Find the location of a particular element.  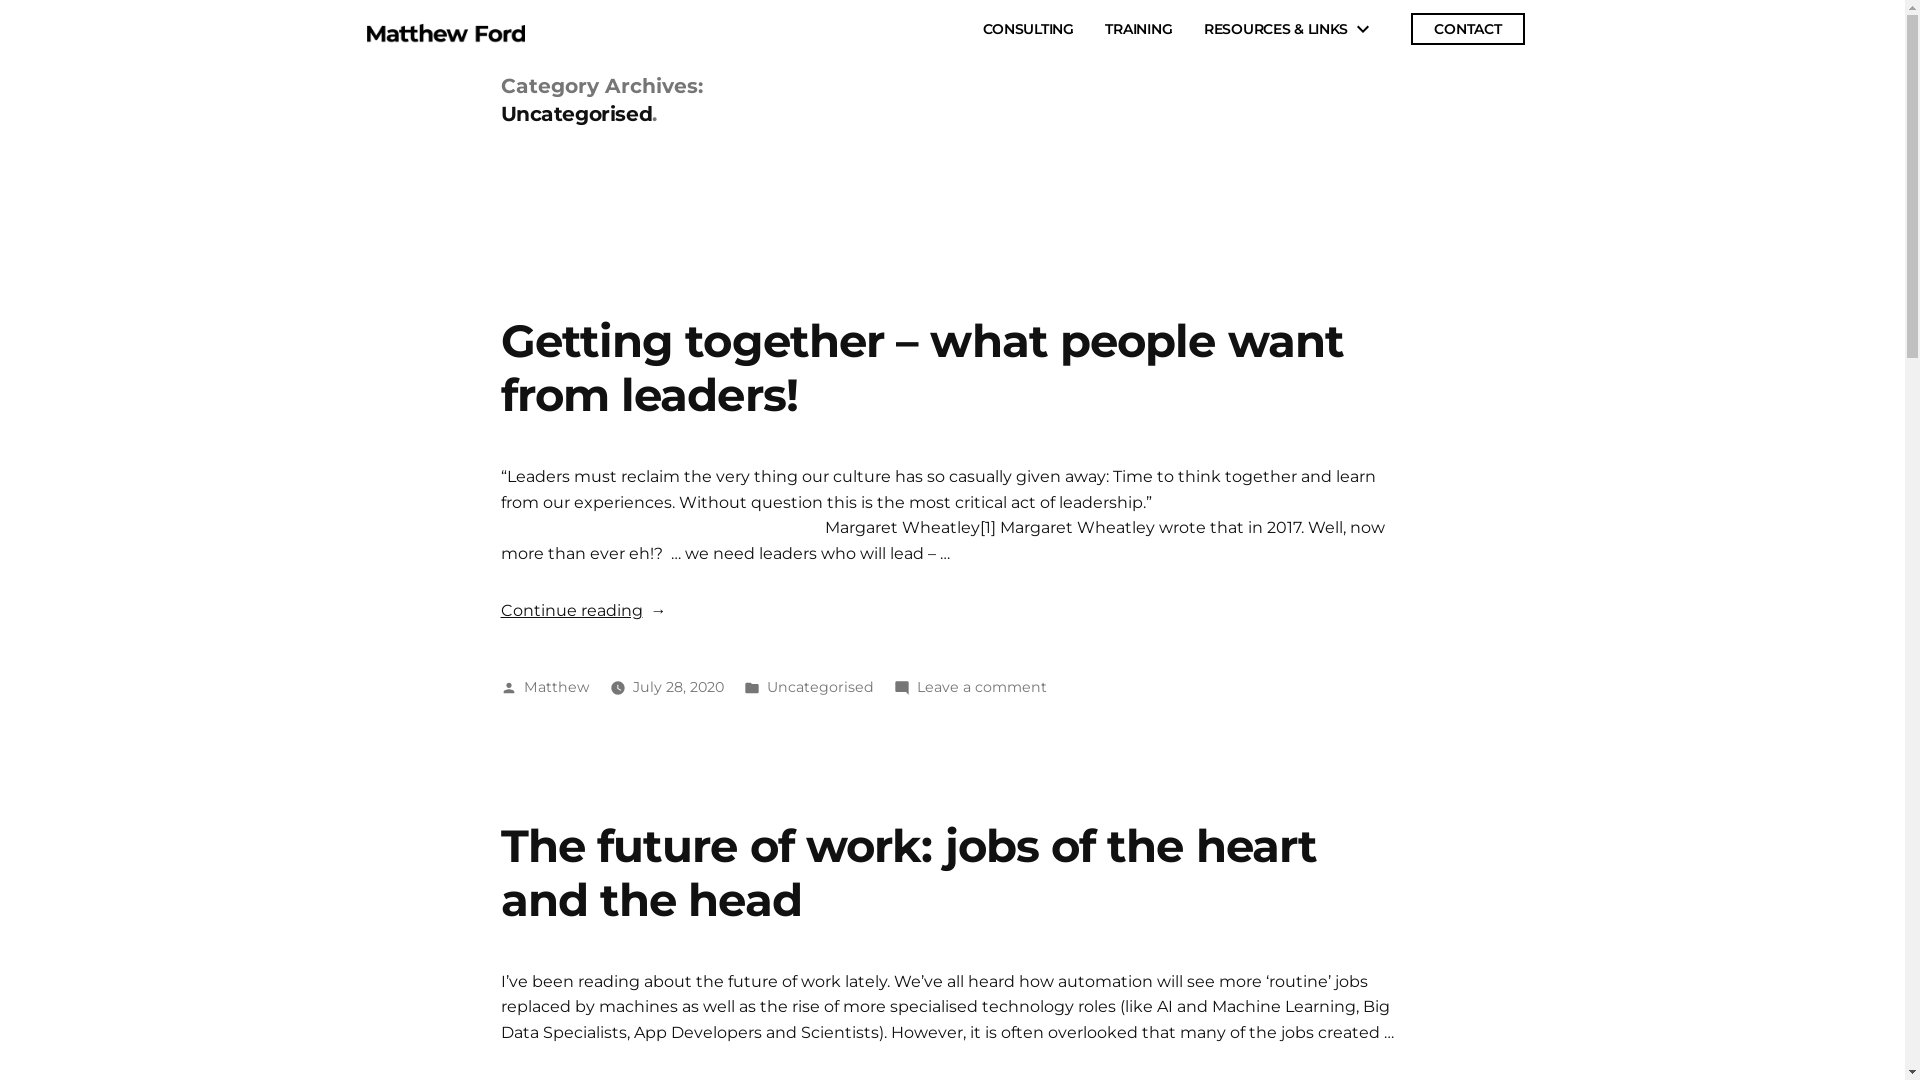

CONTACT is located at coordinates (1468, 29).